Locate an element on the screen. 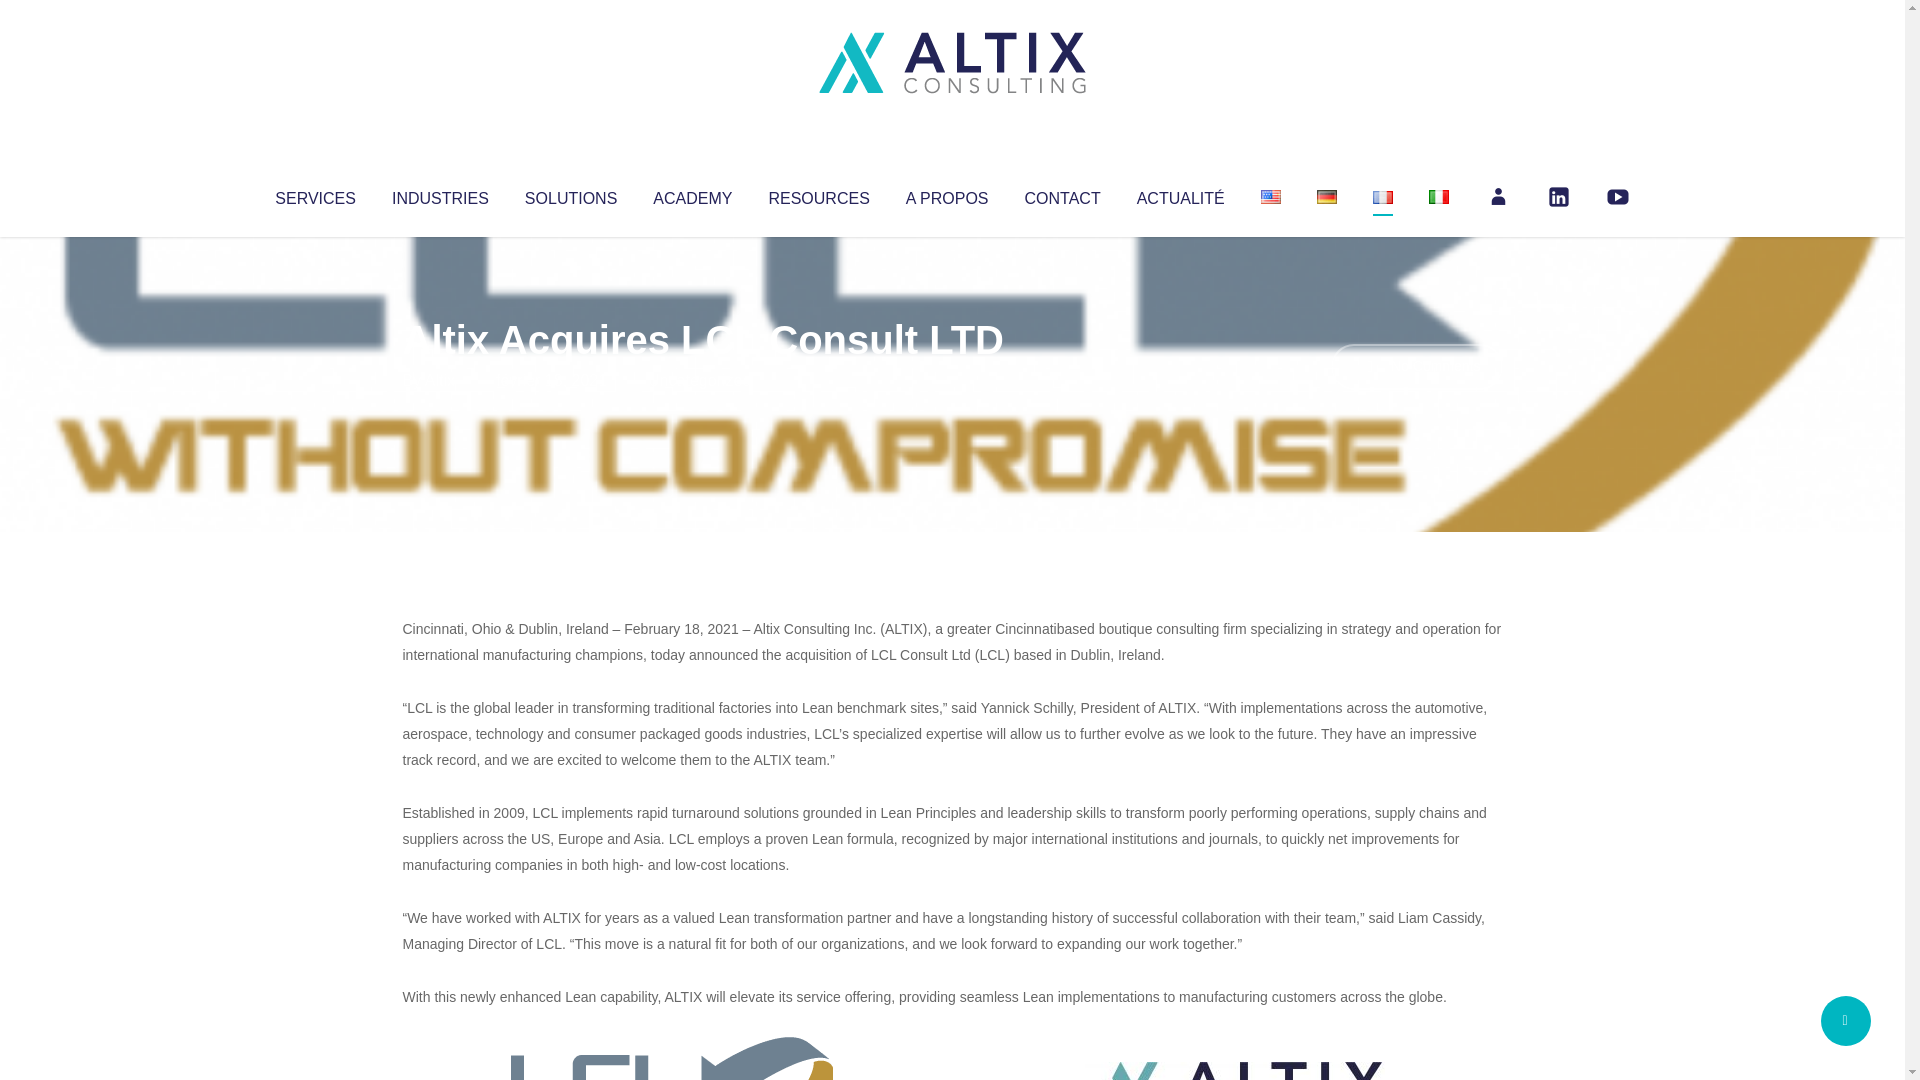  A PROPOS is located at coordinates (947, 194).